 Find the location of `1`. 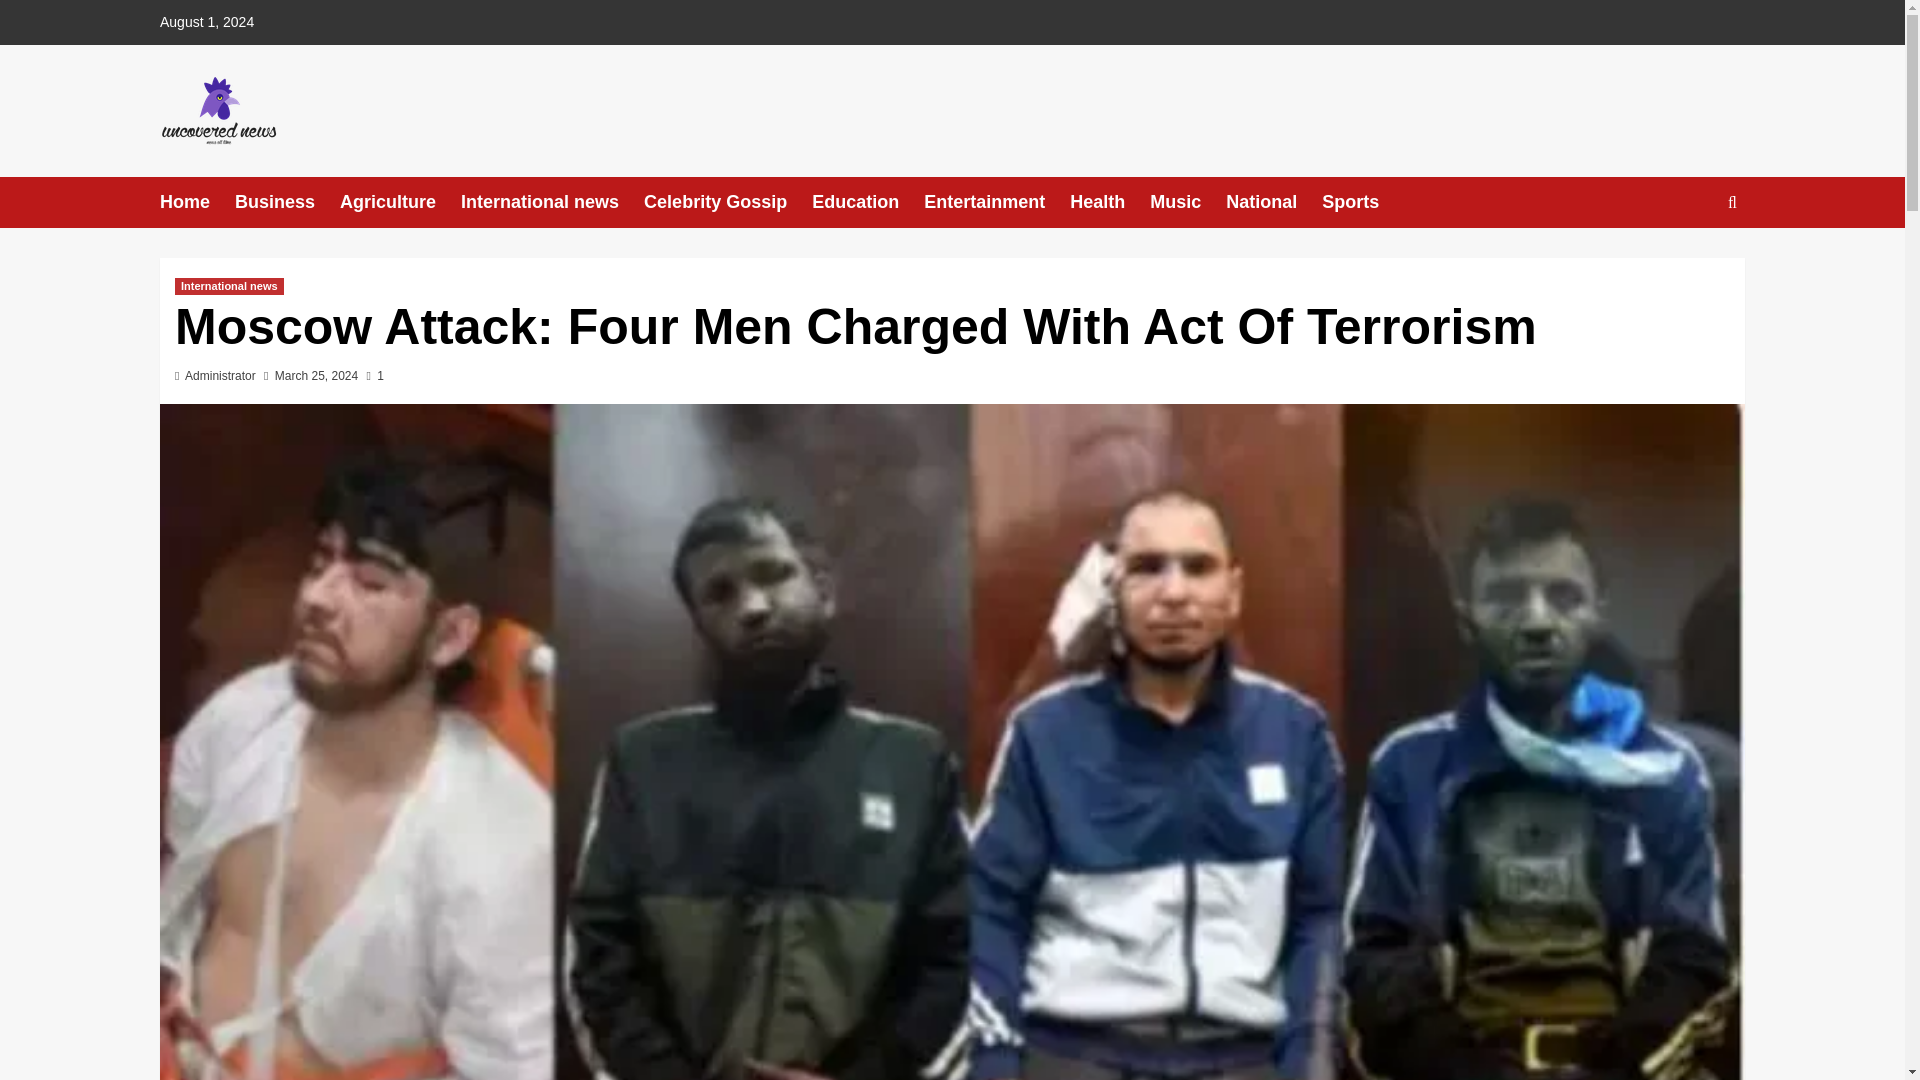

1 is located at coordinates (375, 376).